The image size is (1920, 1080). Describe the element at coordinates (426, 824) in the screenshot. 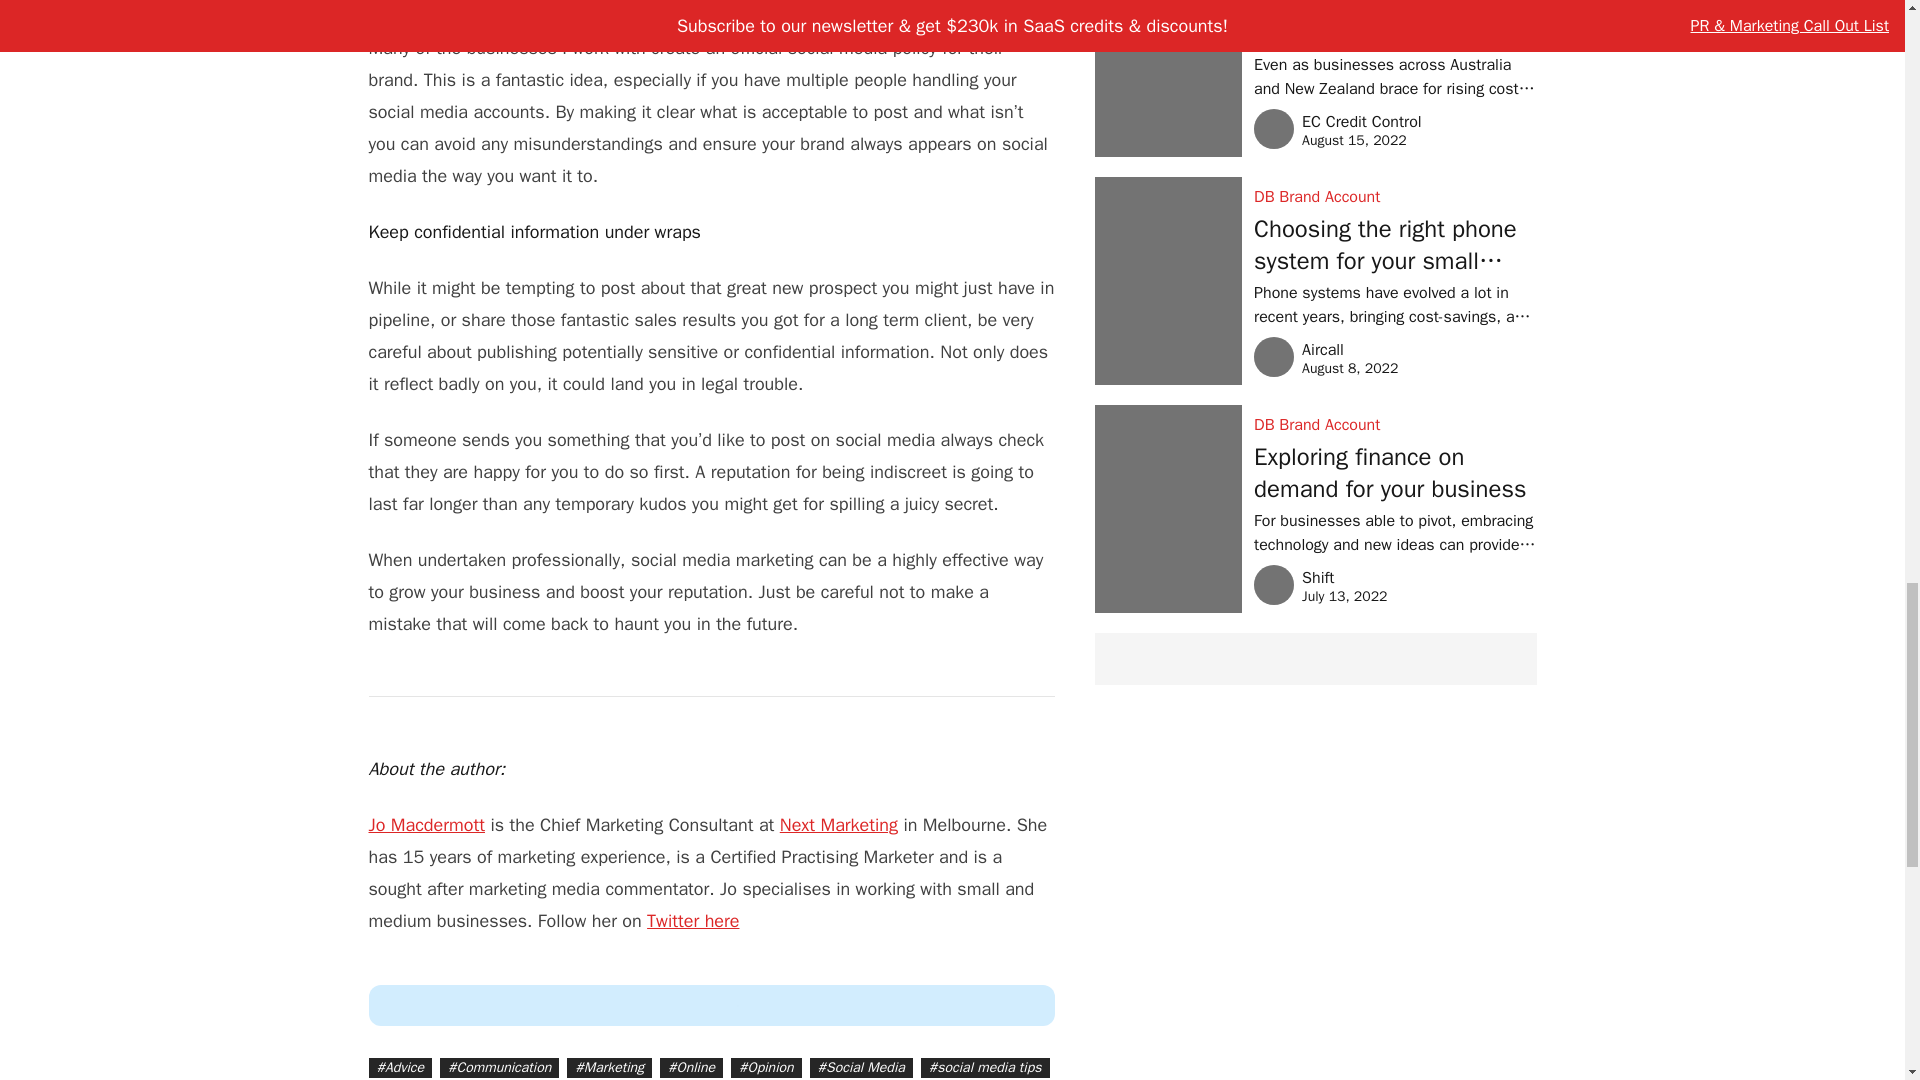

I see `Jo Macdermott` at that location.